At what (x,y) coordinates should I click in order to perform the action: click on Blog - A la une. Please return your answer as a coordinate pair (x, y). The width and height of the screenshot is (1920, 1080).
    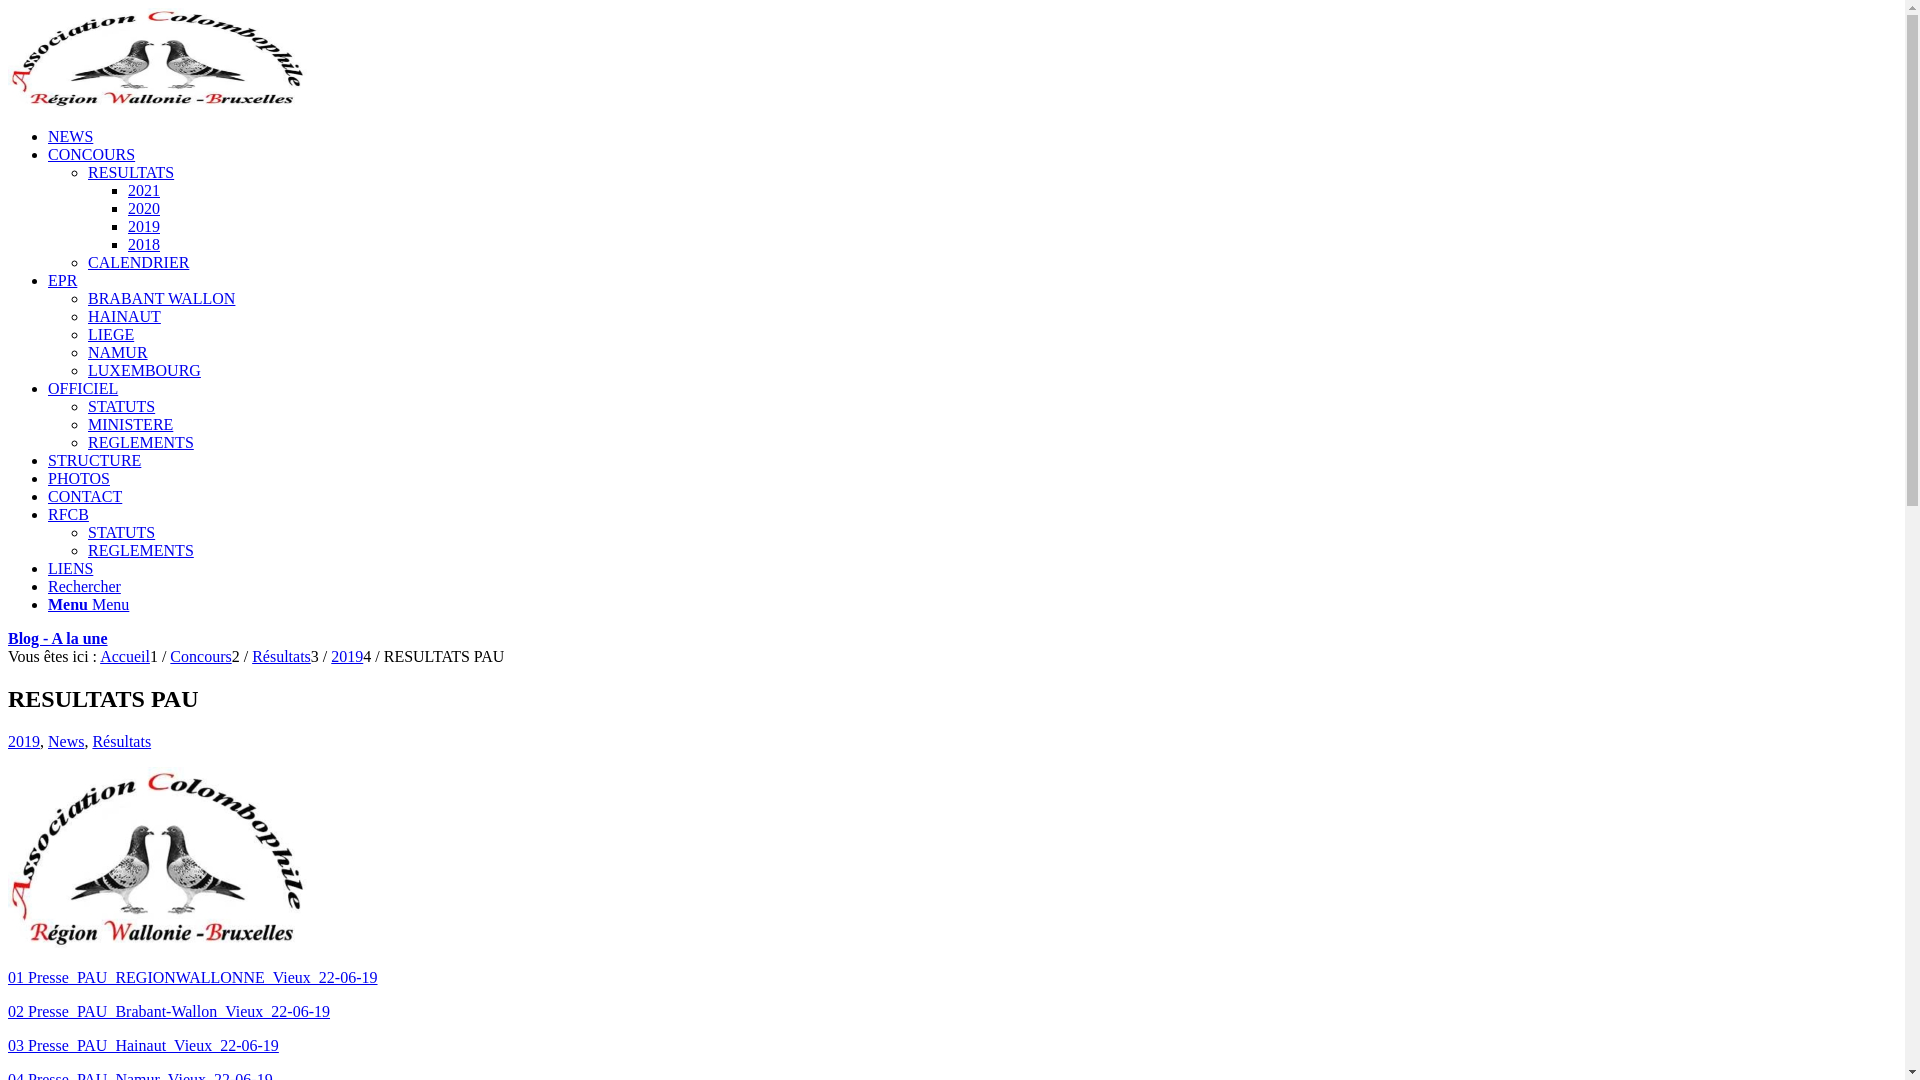
    Looking at the image, I should click on (58, 638).